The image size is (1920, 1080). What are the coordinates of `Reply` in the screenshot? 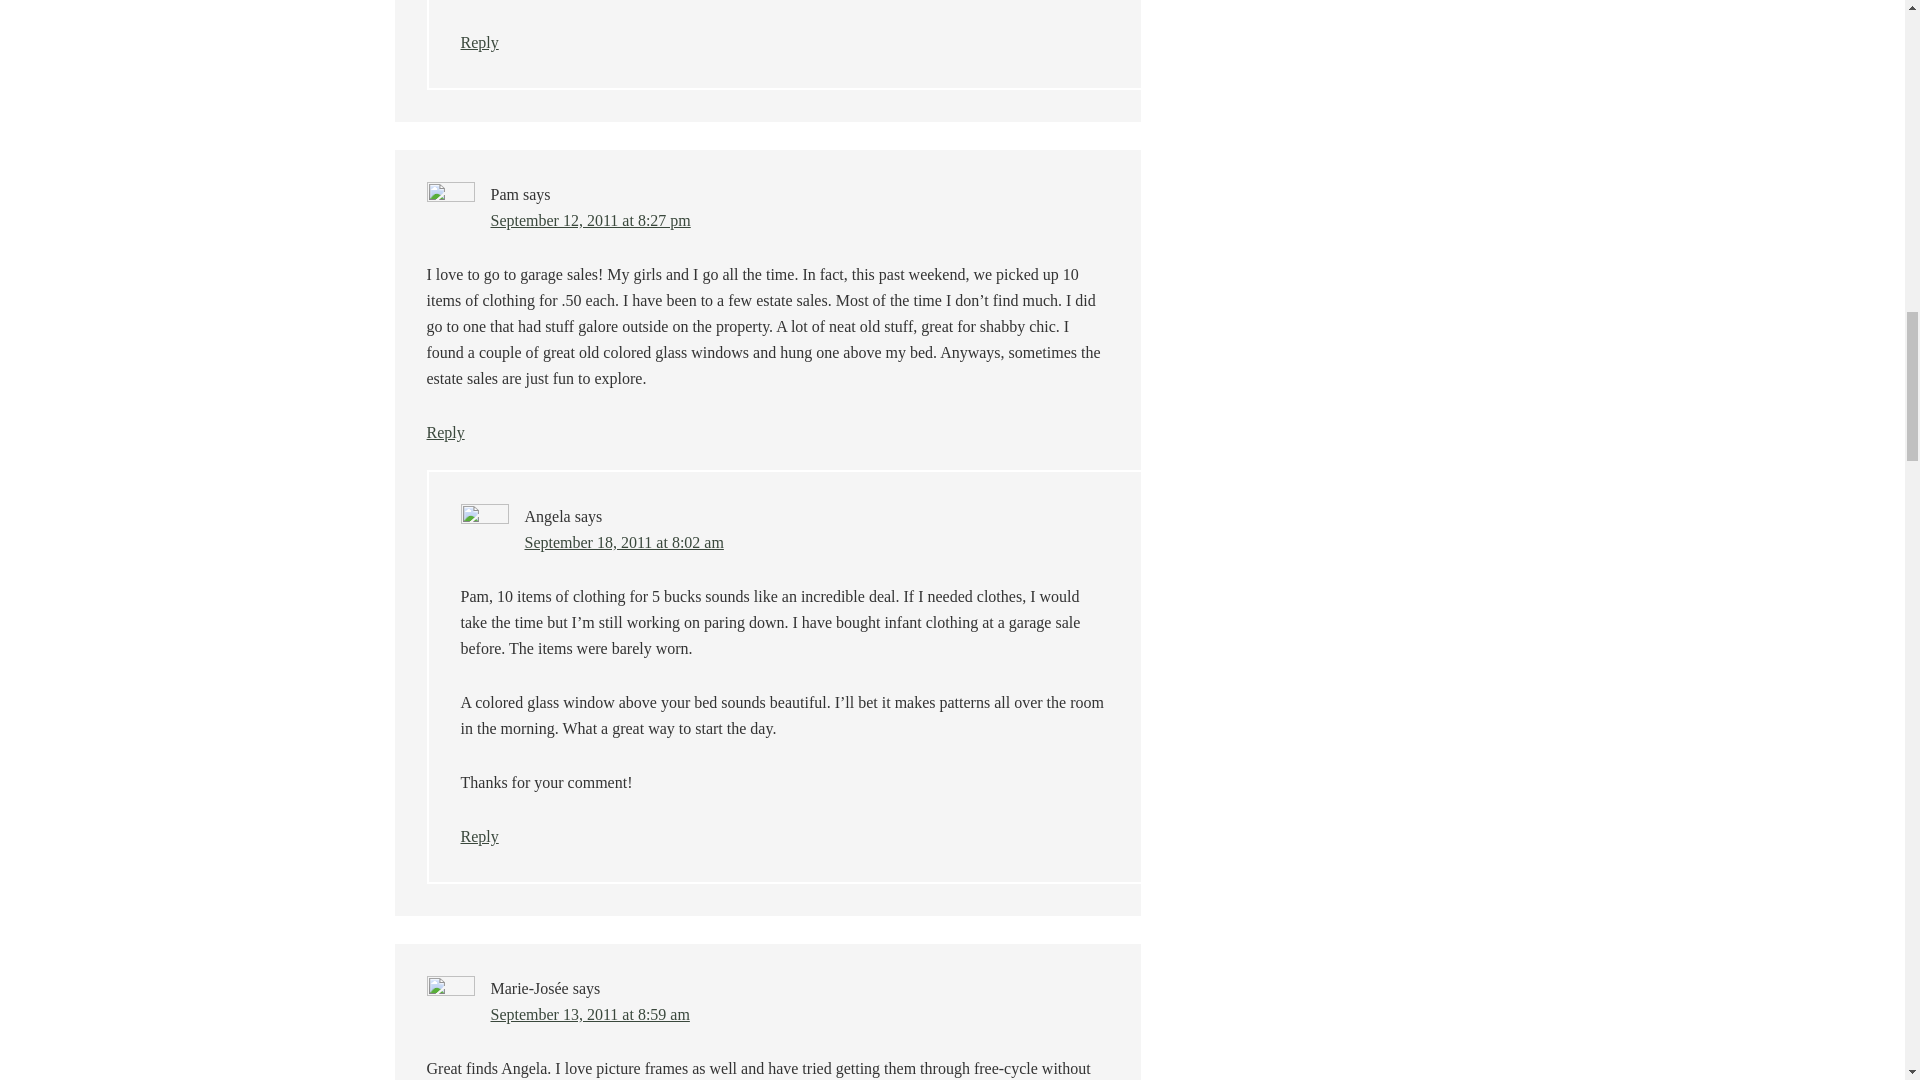 It's located at (478, 42).